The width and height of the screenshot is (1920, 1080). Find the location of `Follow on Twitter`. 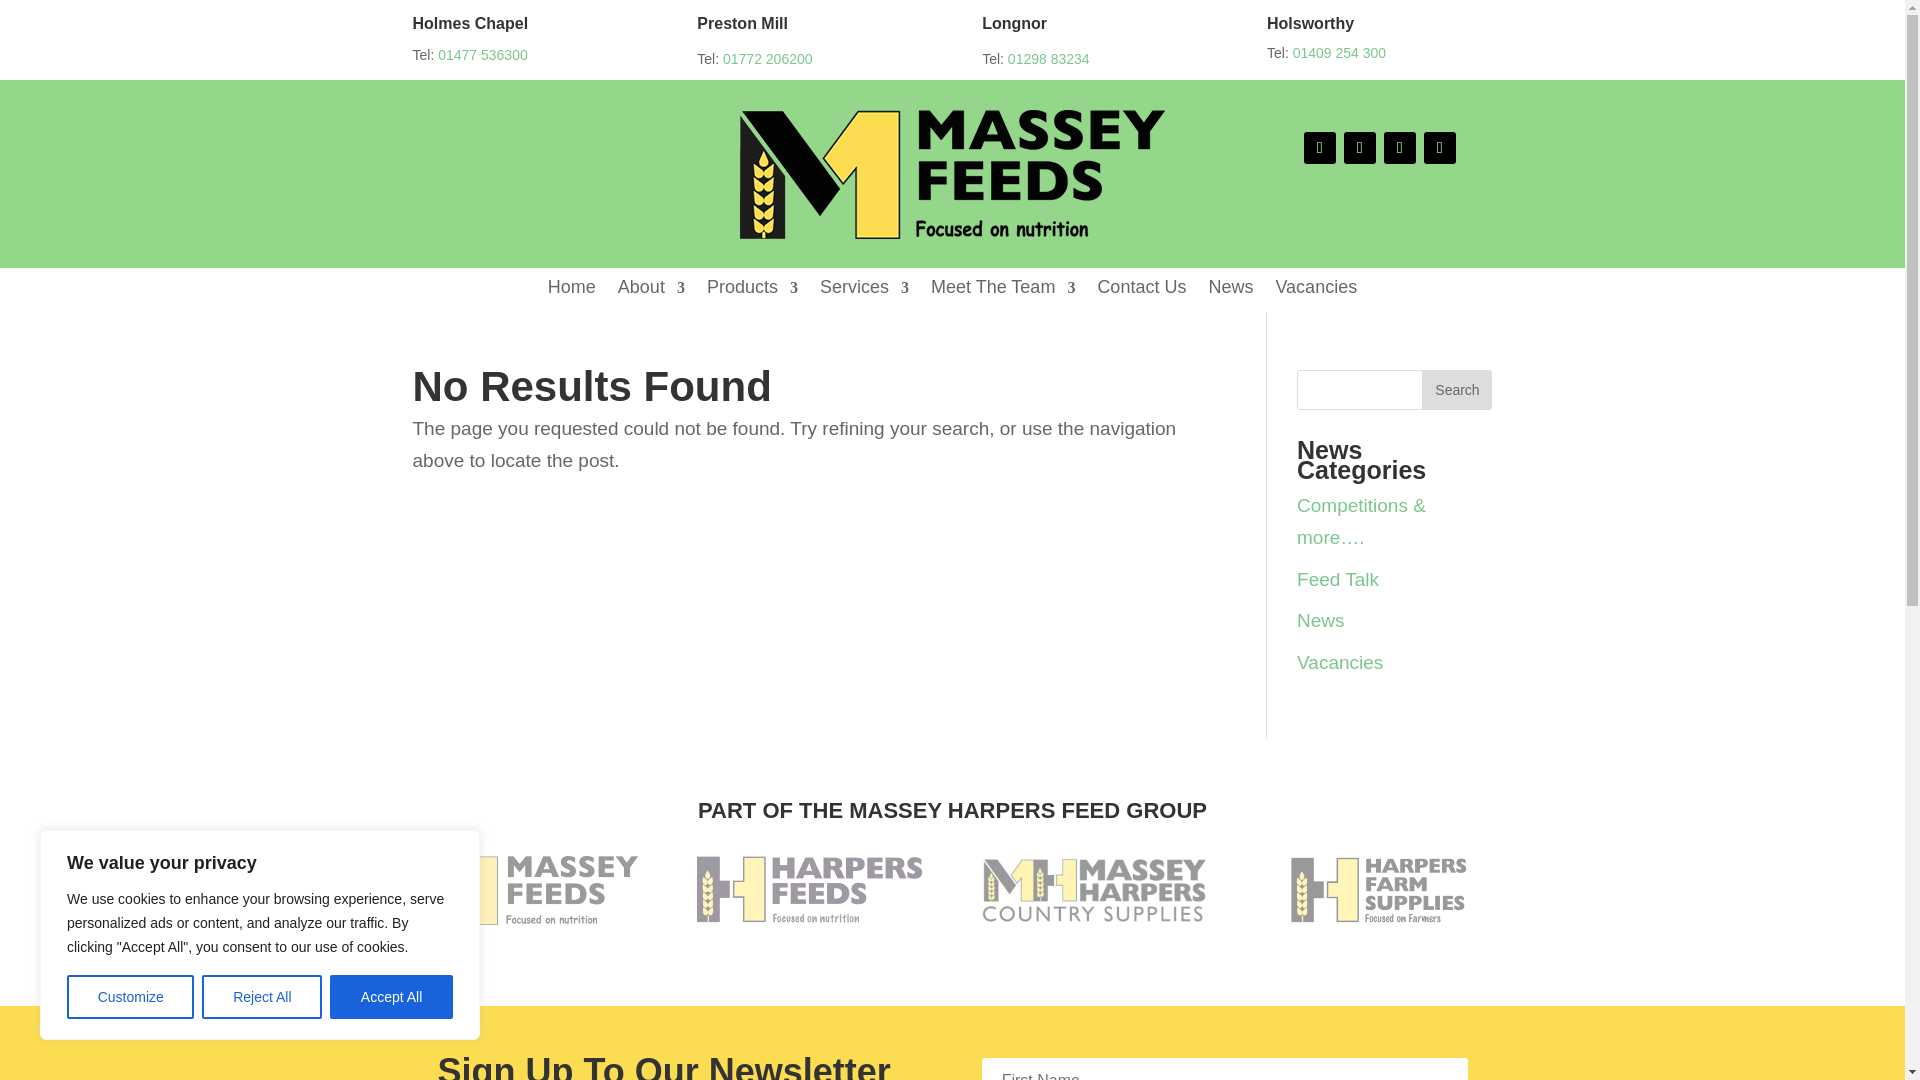

Follow on Twitter is located at coordinates (1360, 148).